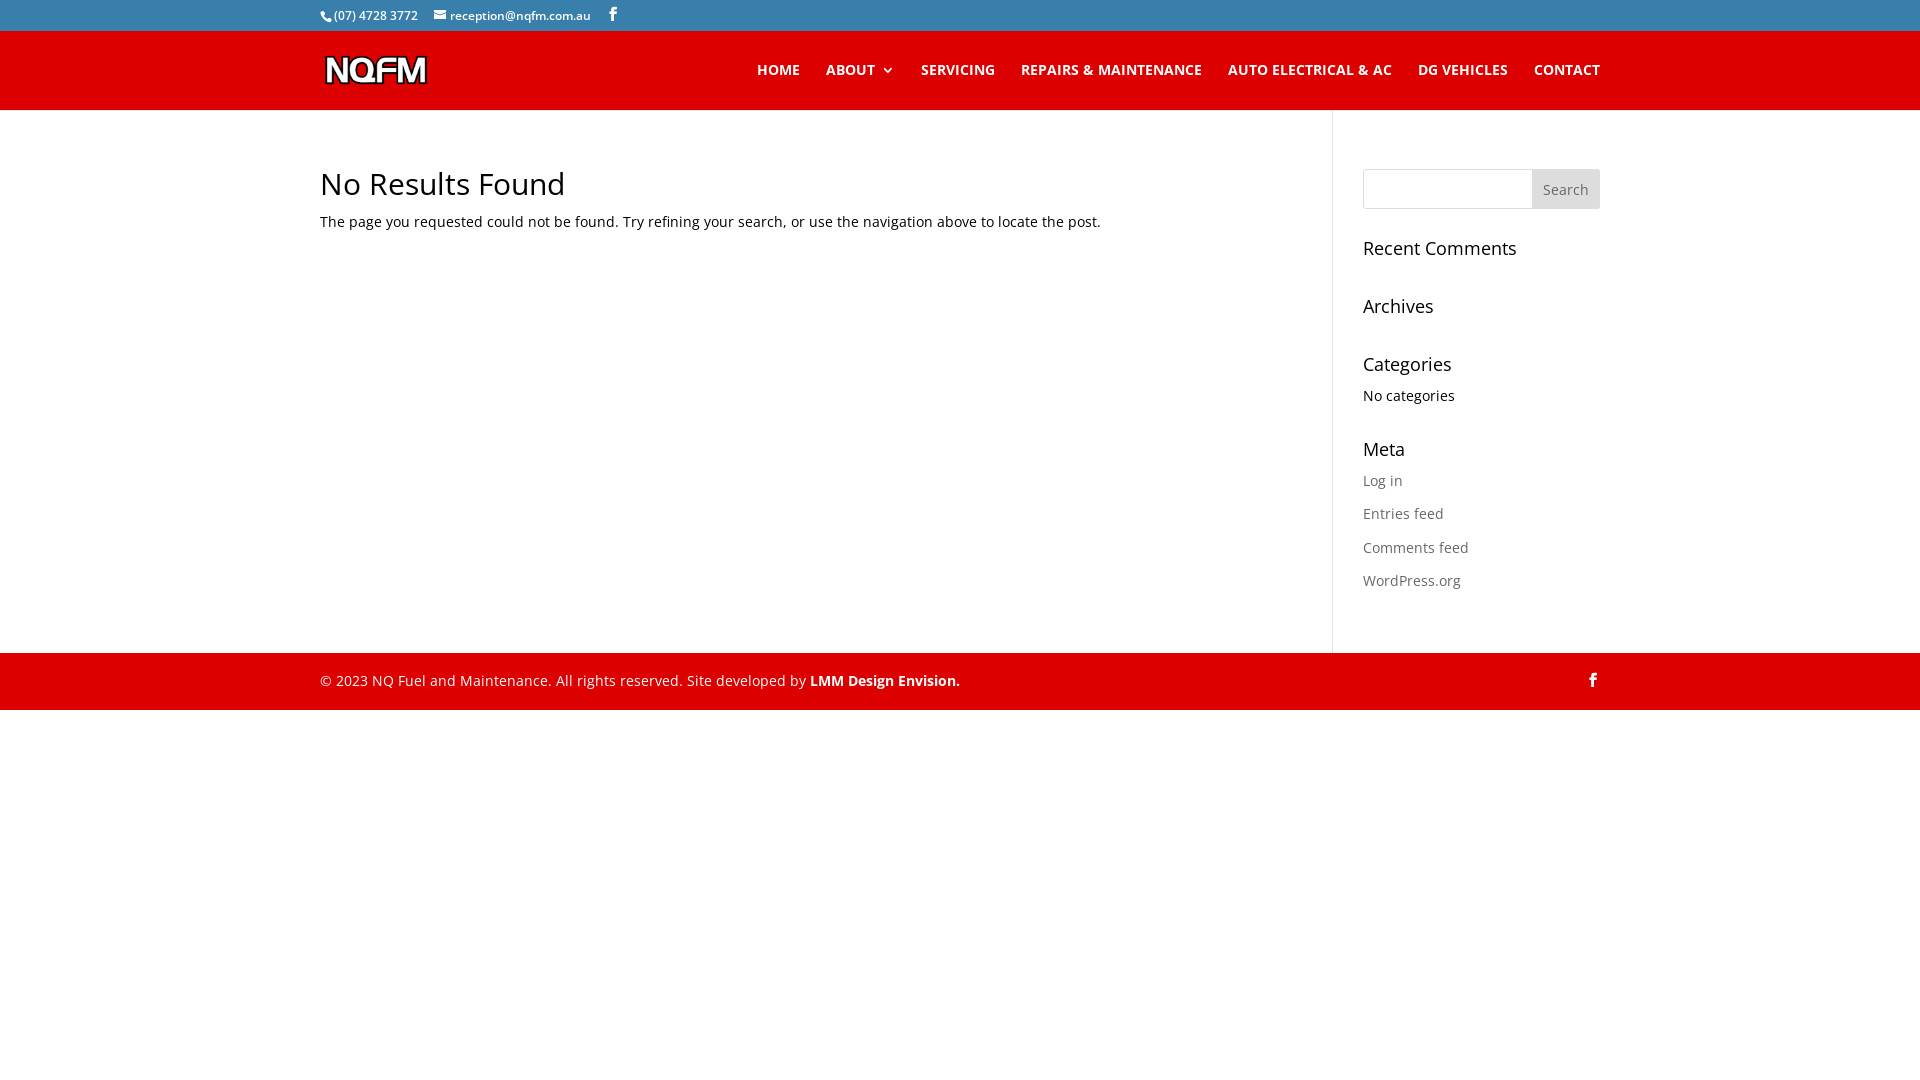  Describe the element at coordinates (1383, 480) in the screenshot. I see `Log in` at that location.